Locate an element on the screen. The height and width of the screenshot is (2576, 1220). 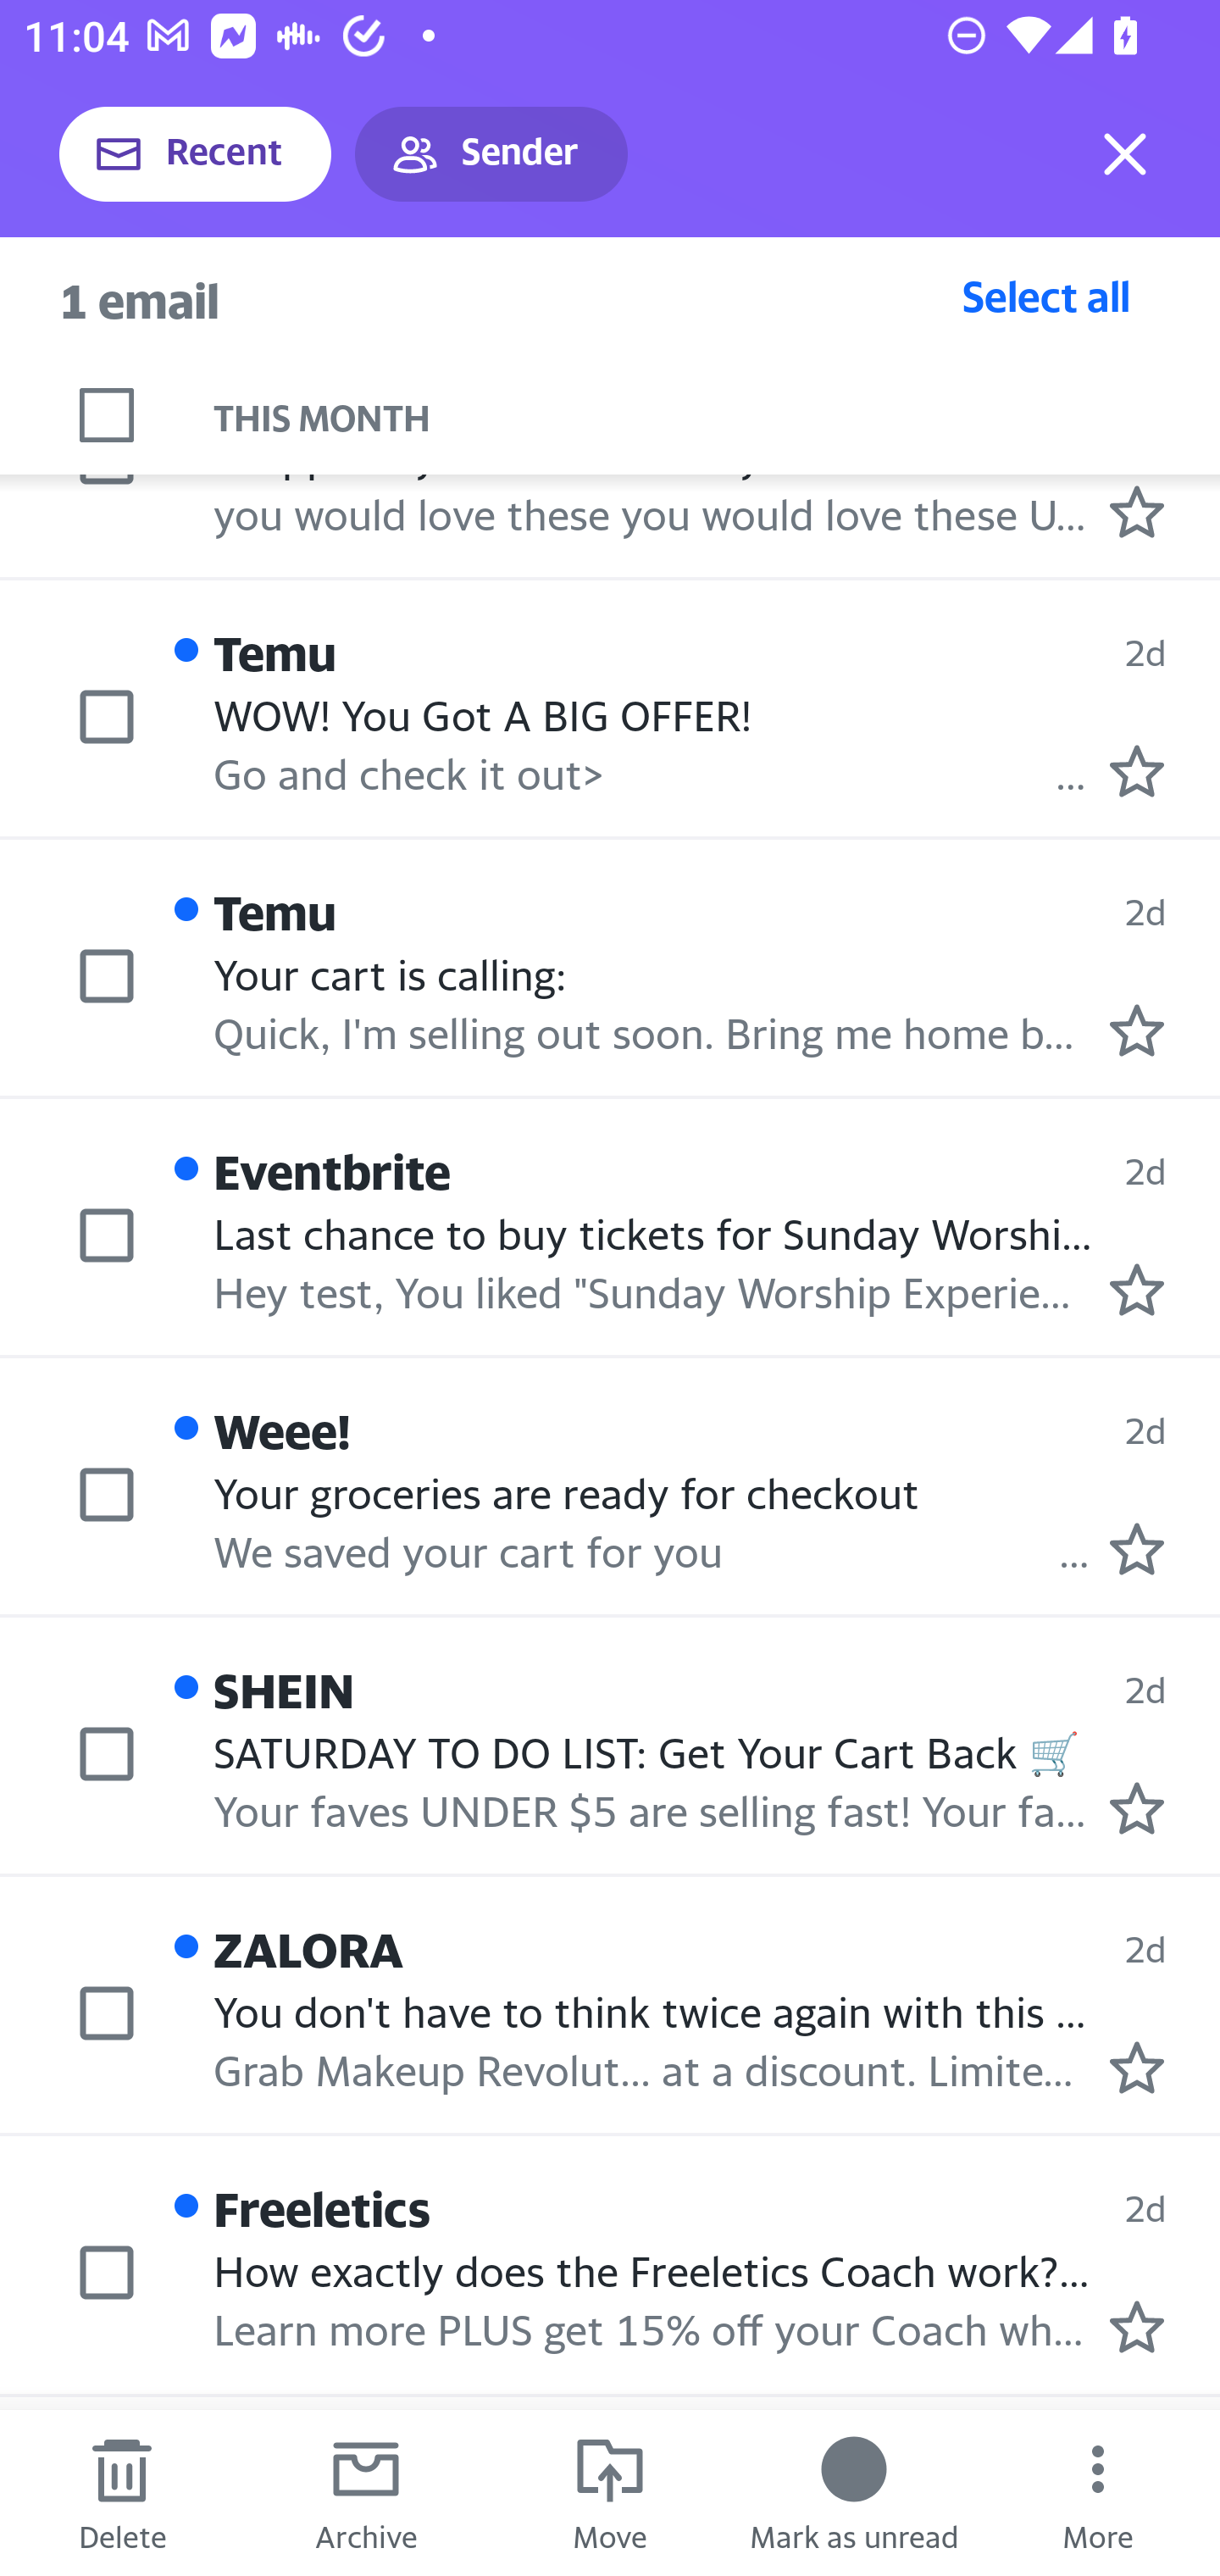
Mark as starred. is located at coordinates (1137, 771).